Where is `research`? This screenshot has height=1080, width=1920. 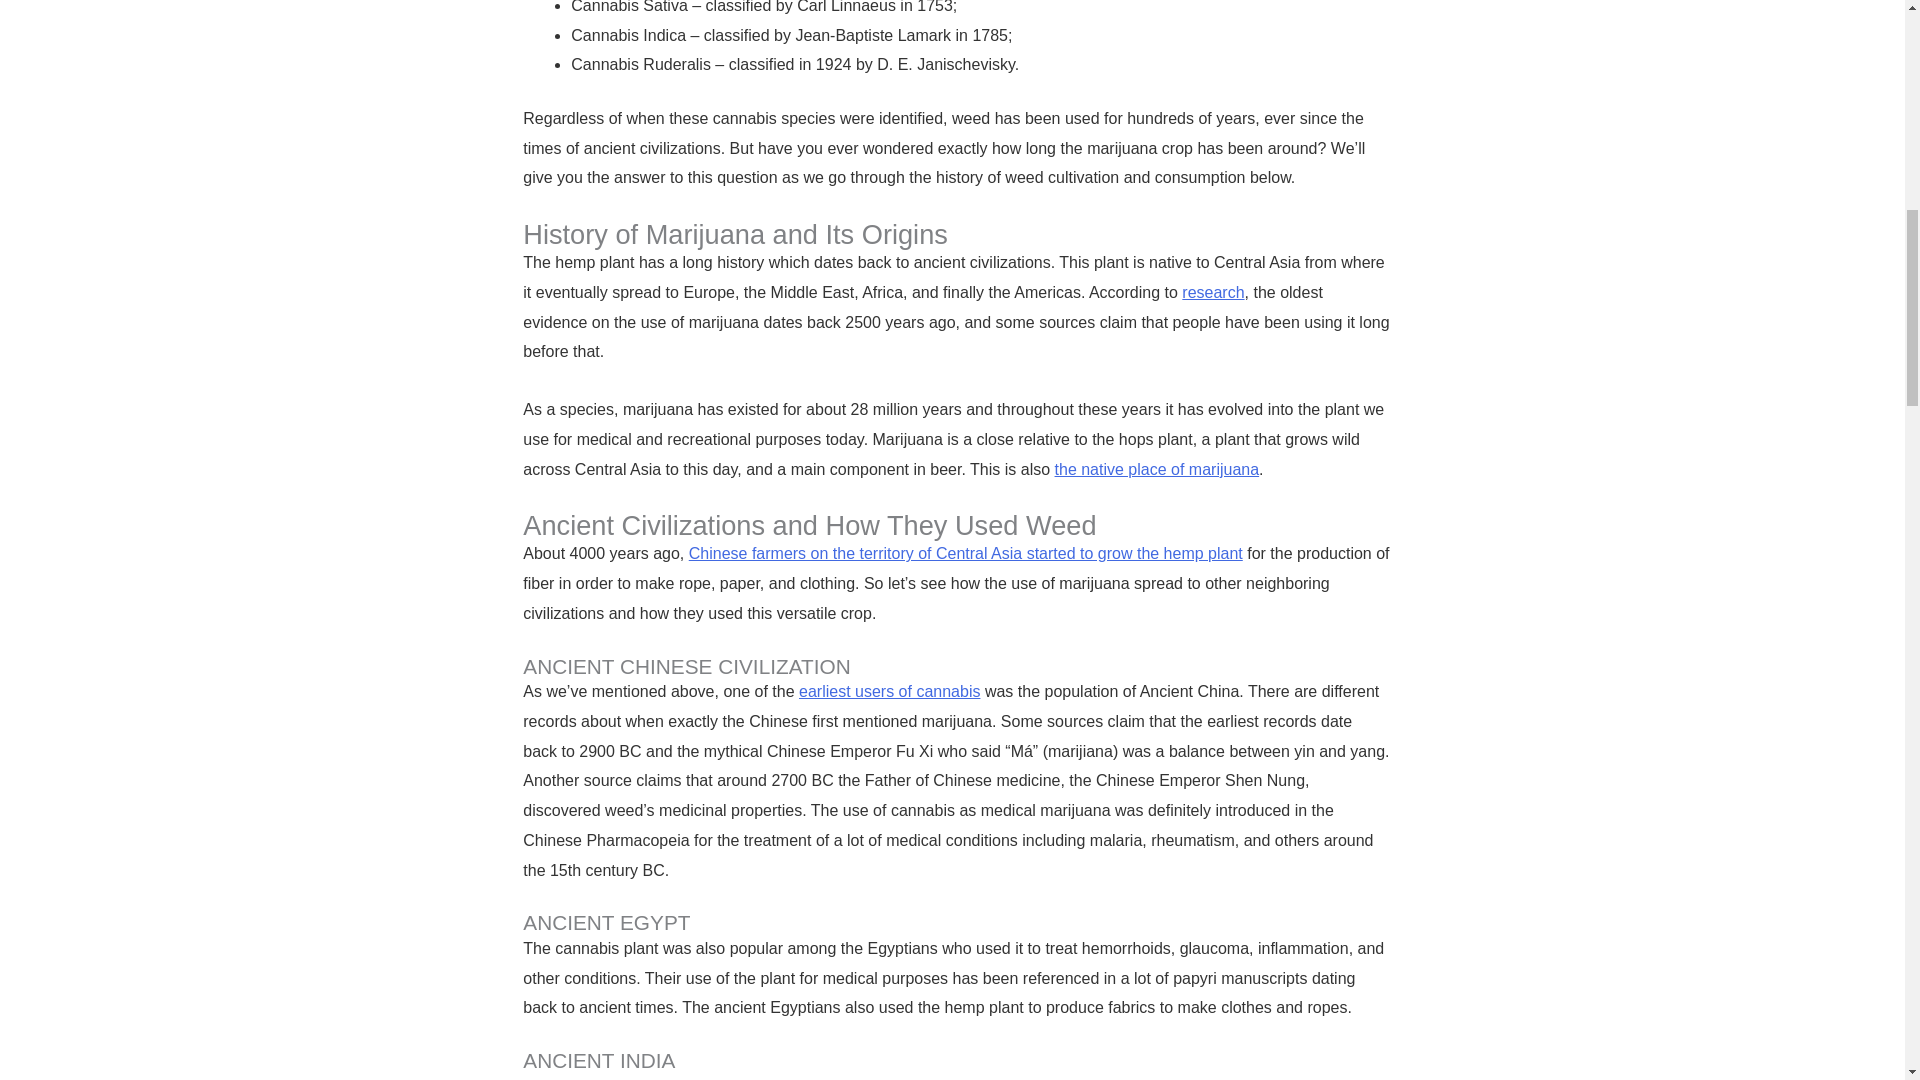
research is located at coordinates (1213, 292).